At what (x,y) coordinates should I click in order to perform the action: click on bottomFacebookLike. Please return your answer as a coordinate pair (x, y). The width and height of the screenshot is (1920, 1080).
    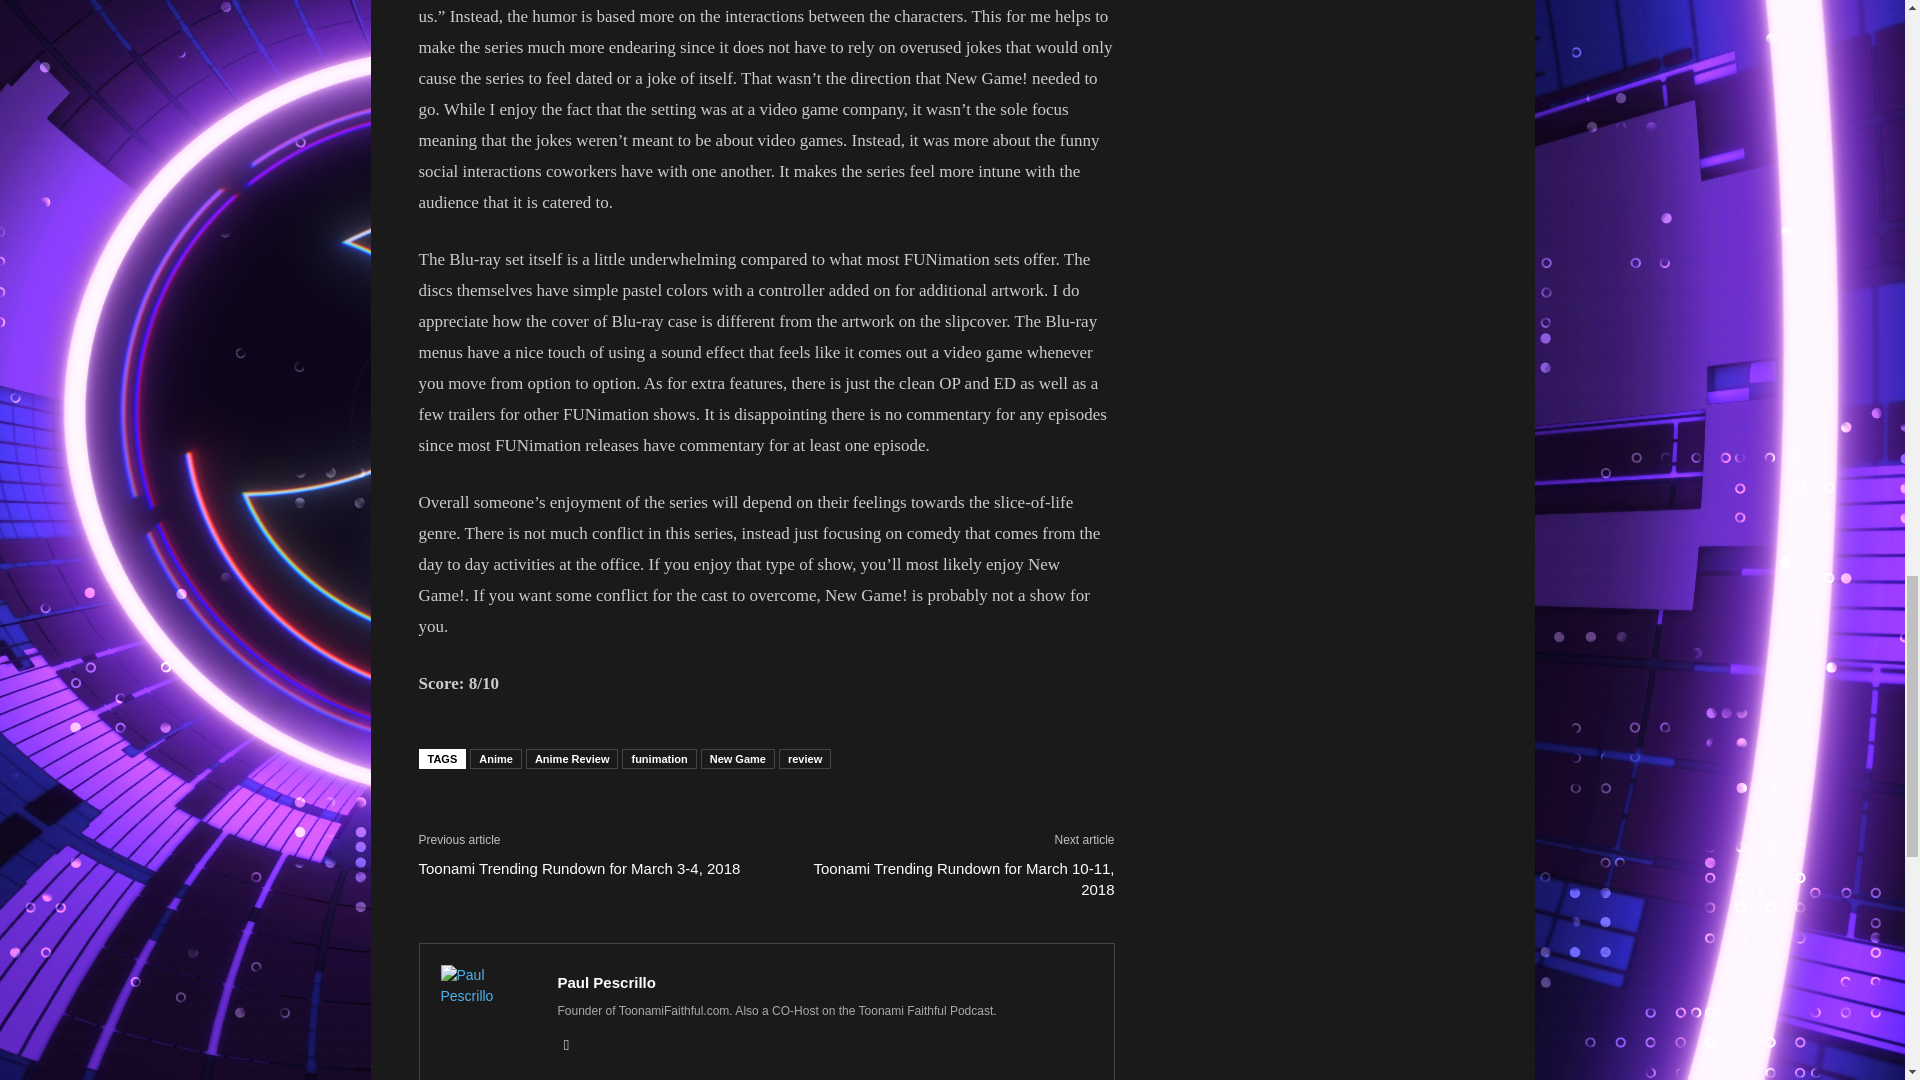
    Looking at the image, I should click on (568, 814).